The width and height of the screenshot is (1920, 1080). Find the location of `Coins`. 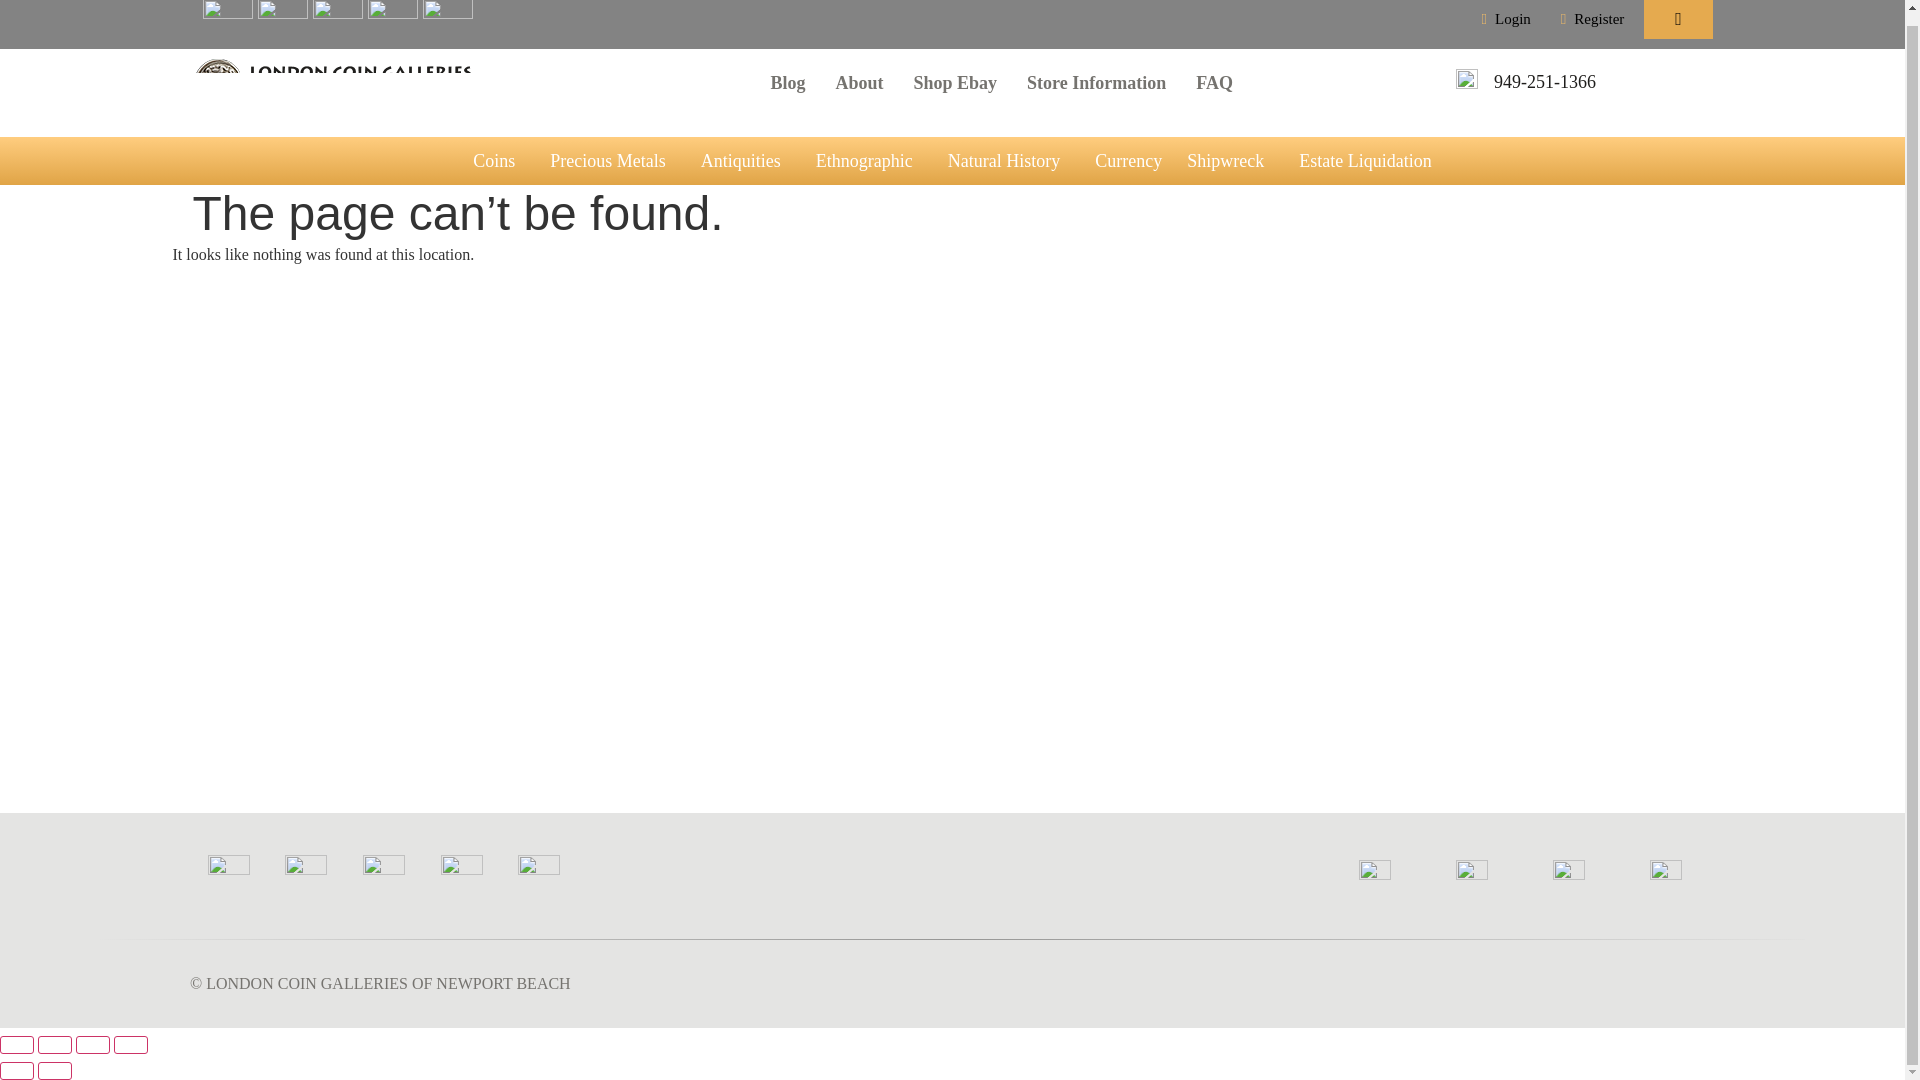

Coins is located at coordinates (498, 160).